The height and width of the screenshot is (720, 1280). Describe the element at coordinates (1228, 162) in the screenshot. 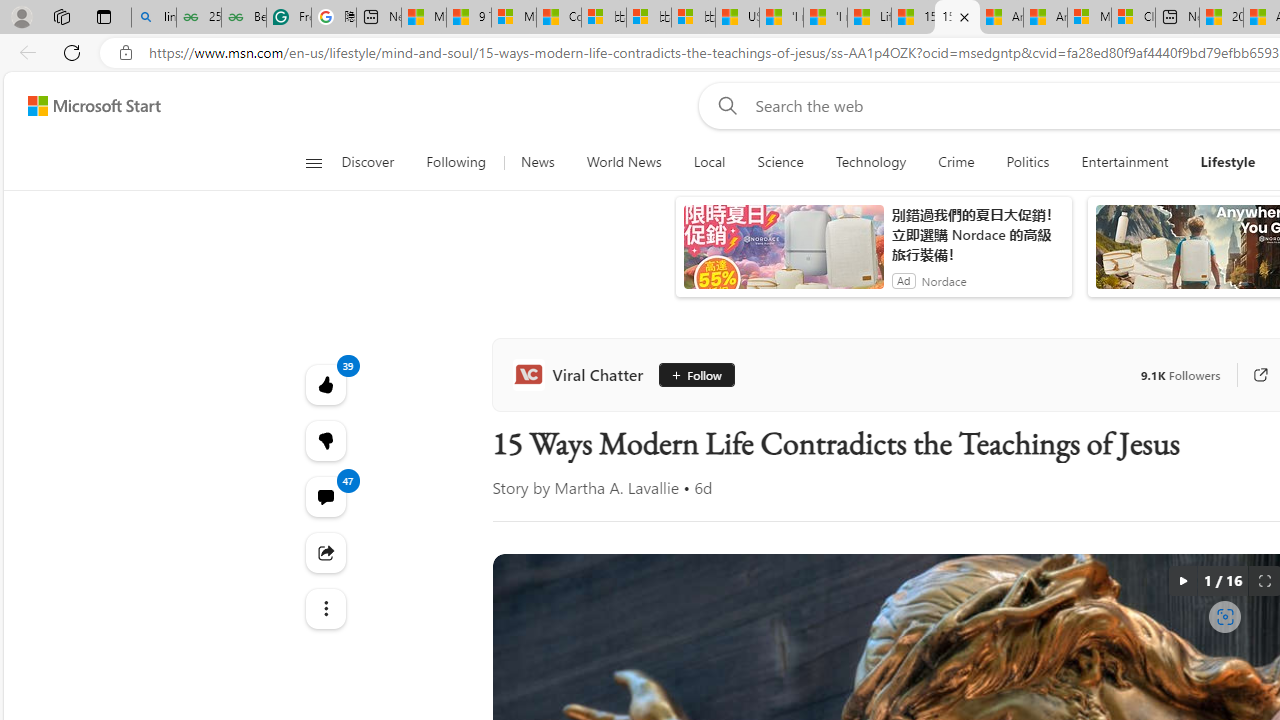

I see `Lifestyle` at that location.